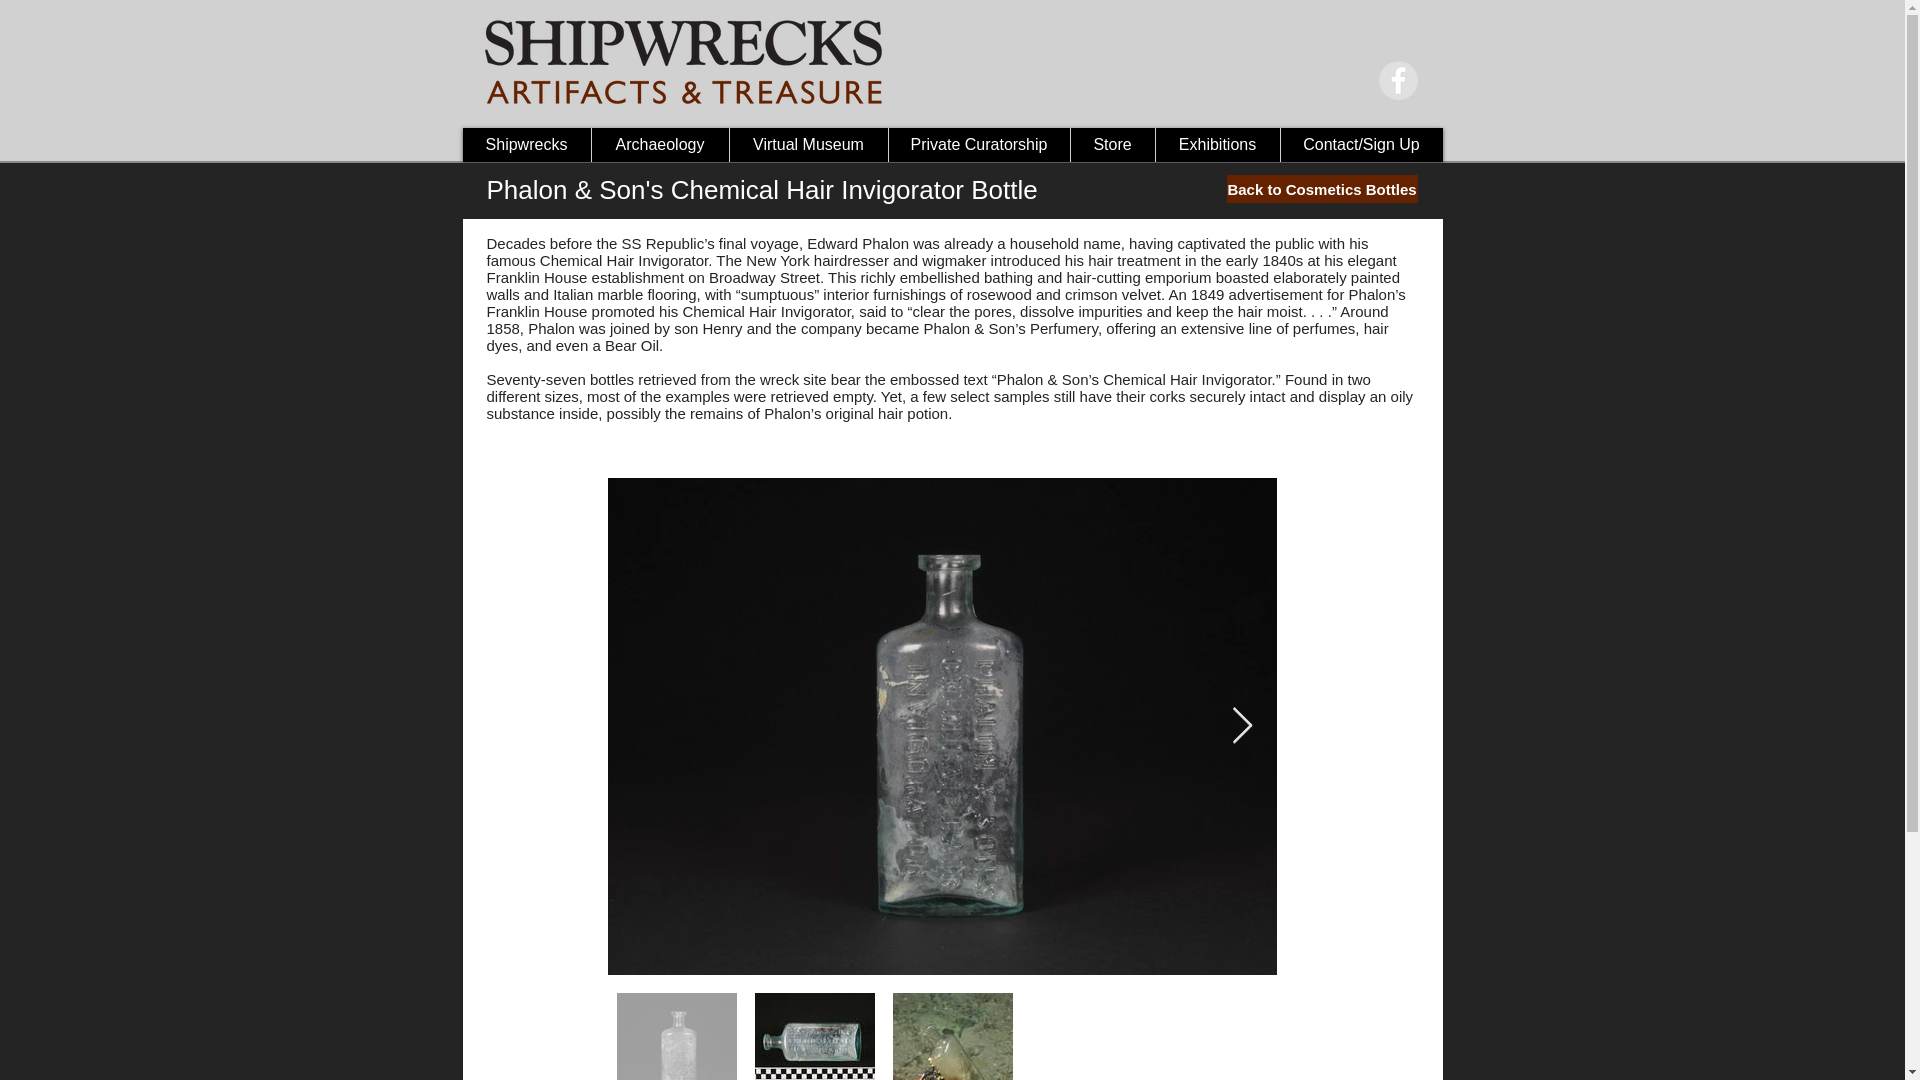 The width and height of the screenshot is (1920, 1080). I want to click on Store, so click(1112, 145).